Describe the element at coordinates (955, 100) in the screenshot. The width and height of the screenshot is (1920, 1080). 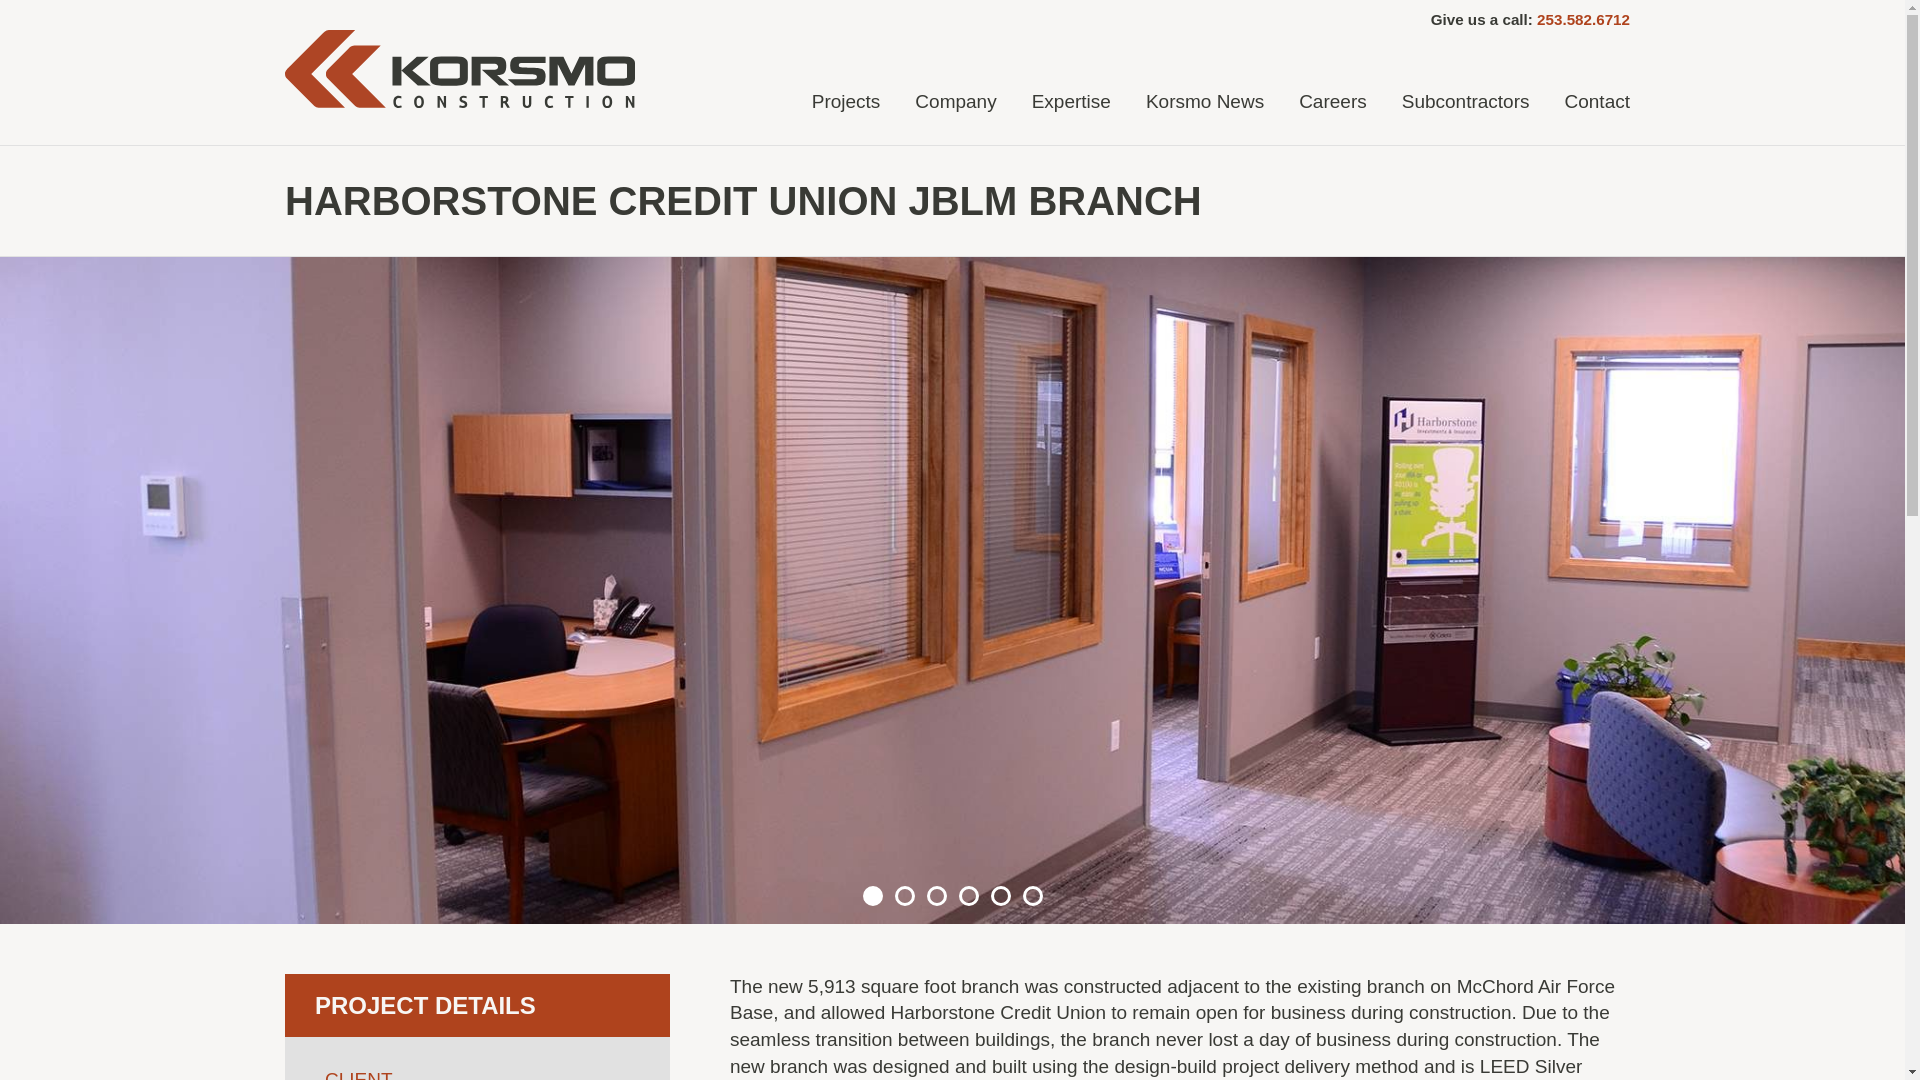
I see `Company` at that location.